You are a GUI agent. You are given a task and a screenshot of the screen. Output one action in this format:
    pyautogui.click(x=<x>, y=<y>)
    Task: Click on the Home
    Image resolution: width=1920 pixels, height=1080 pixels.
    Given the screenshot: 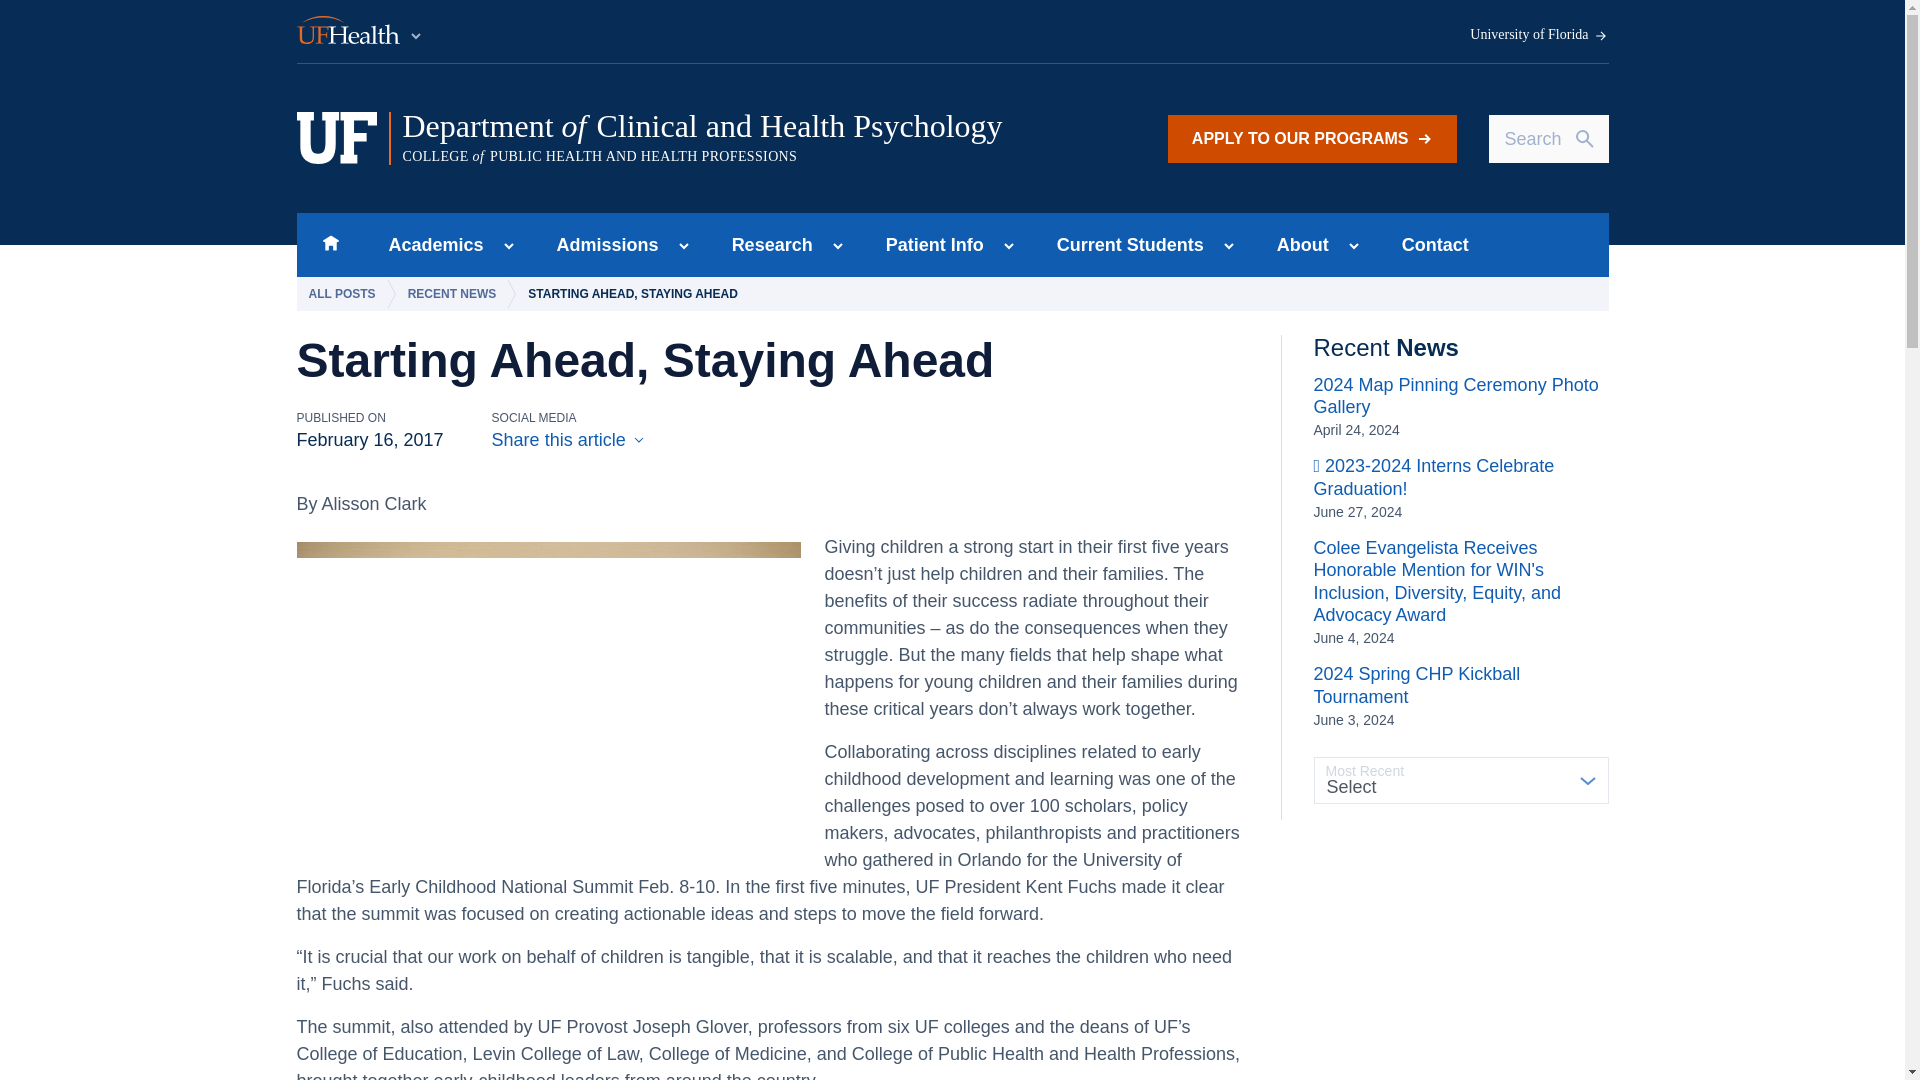 What is the action you would take?
    pyautogui.click(x=330, y=244)
    